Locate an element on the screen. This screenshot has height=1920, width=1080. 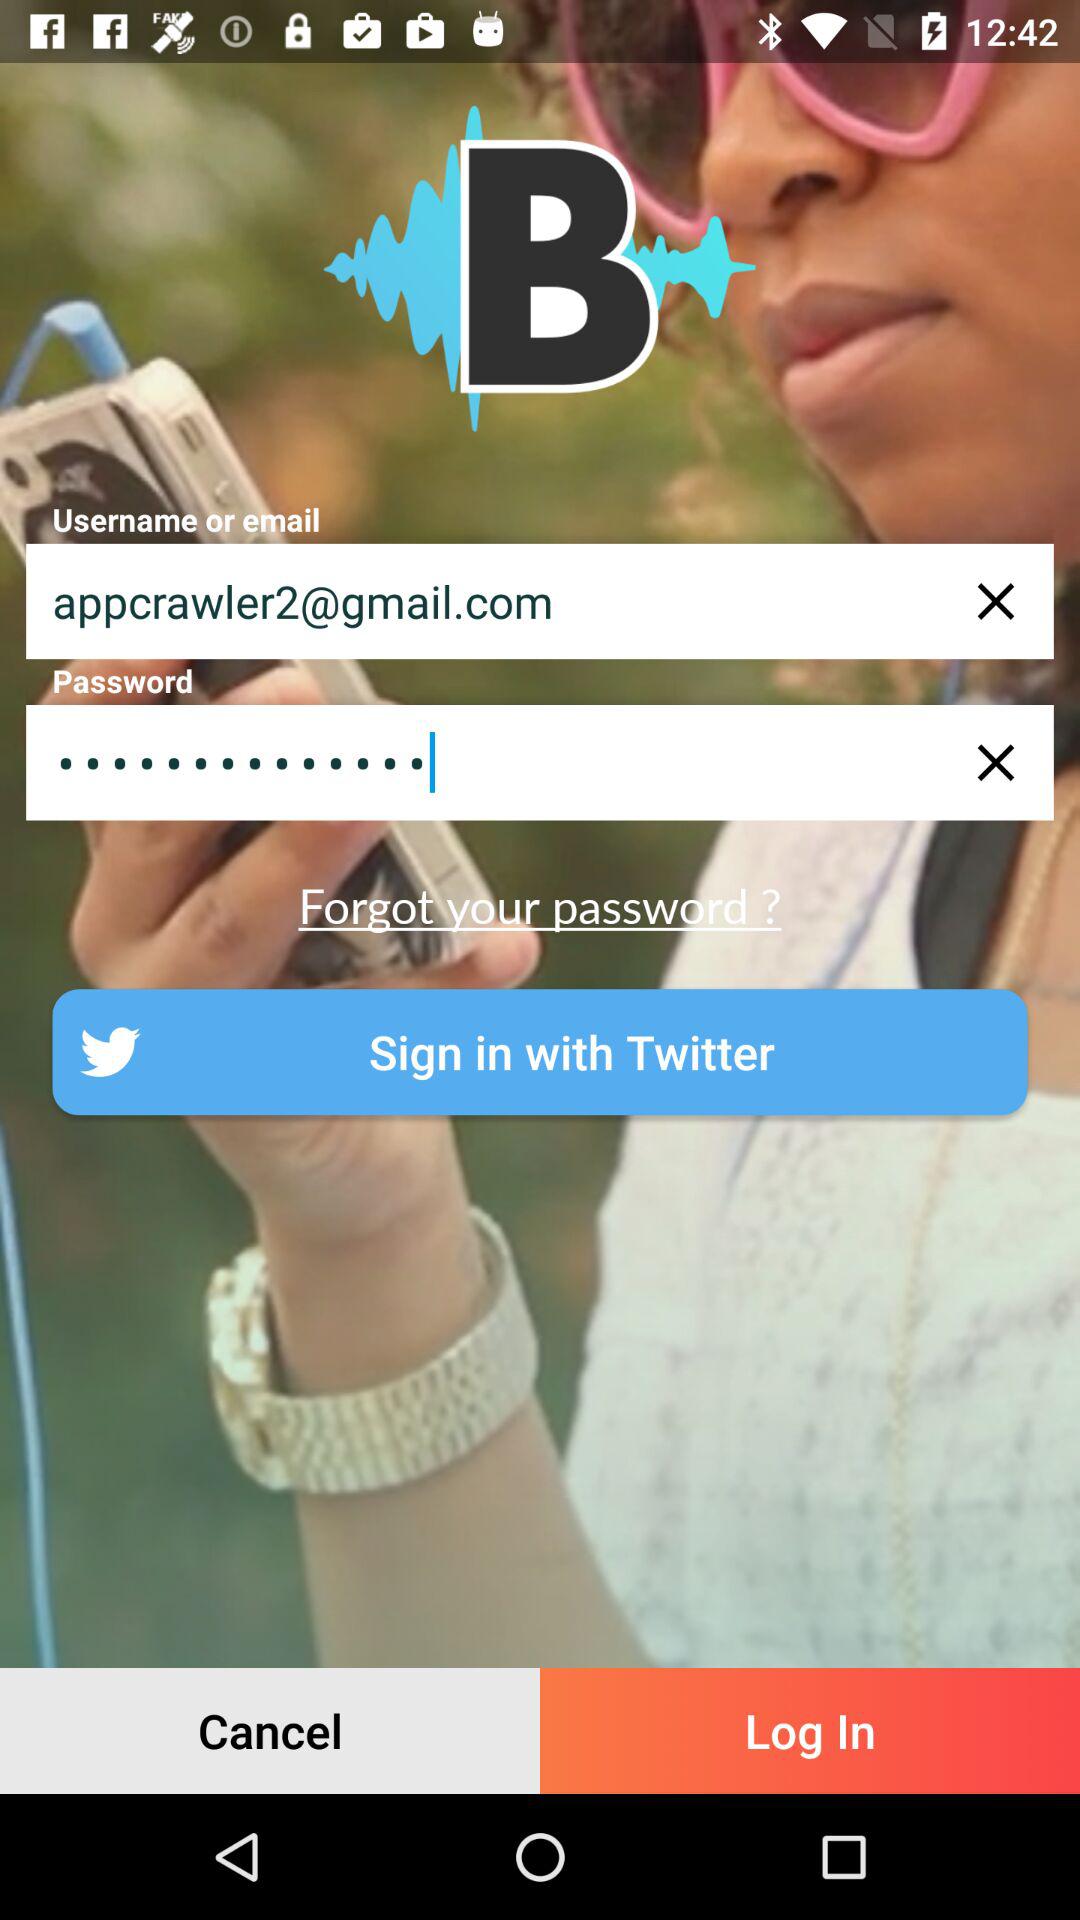
turn on item above forgot your password ? item is located at coordinates (540, 762).